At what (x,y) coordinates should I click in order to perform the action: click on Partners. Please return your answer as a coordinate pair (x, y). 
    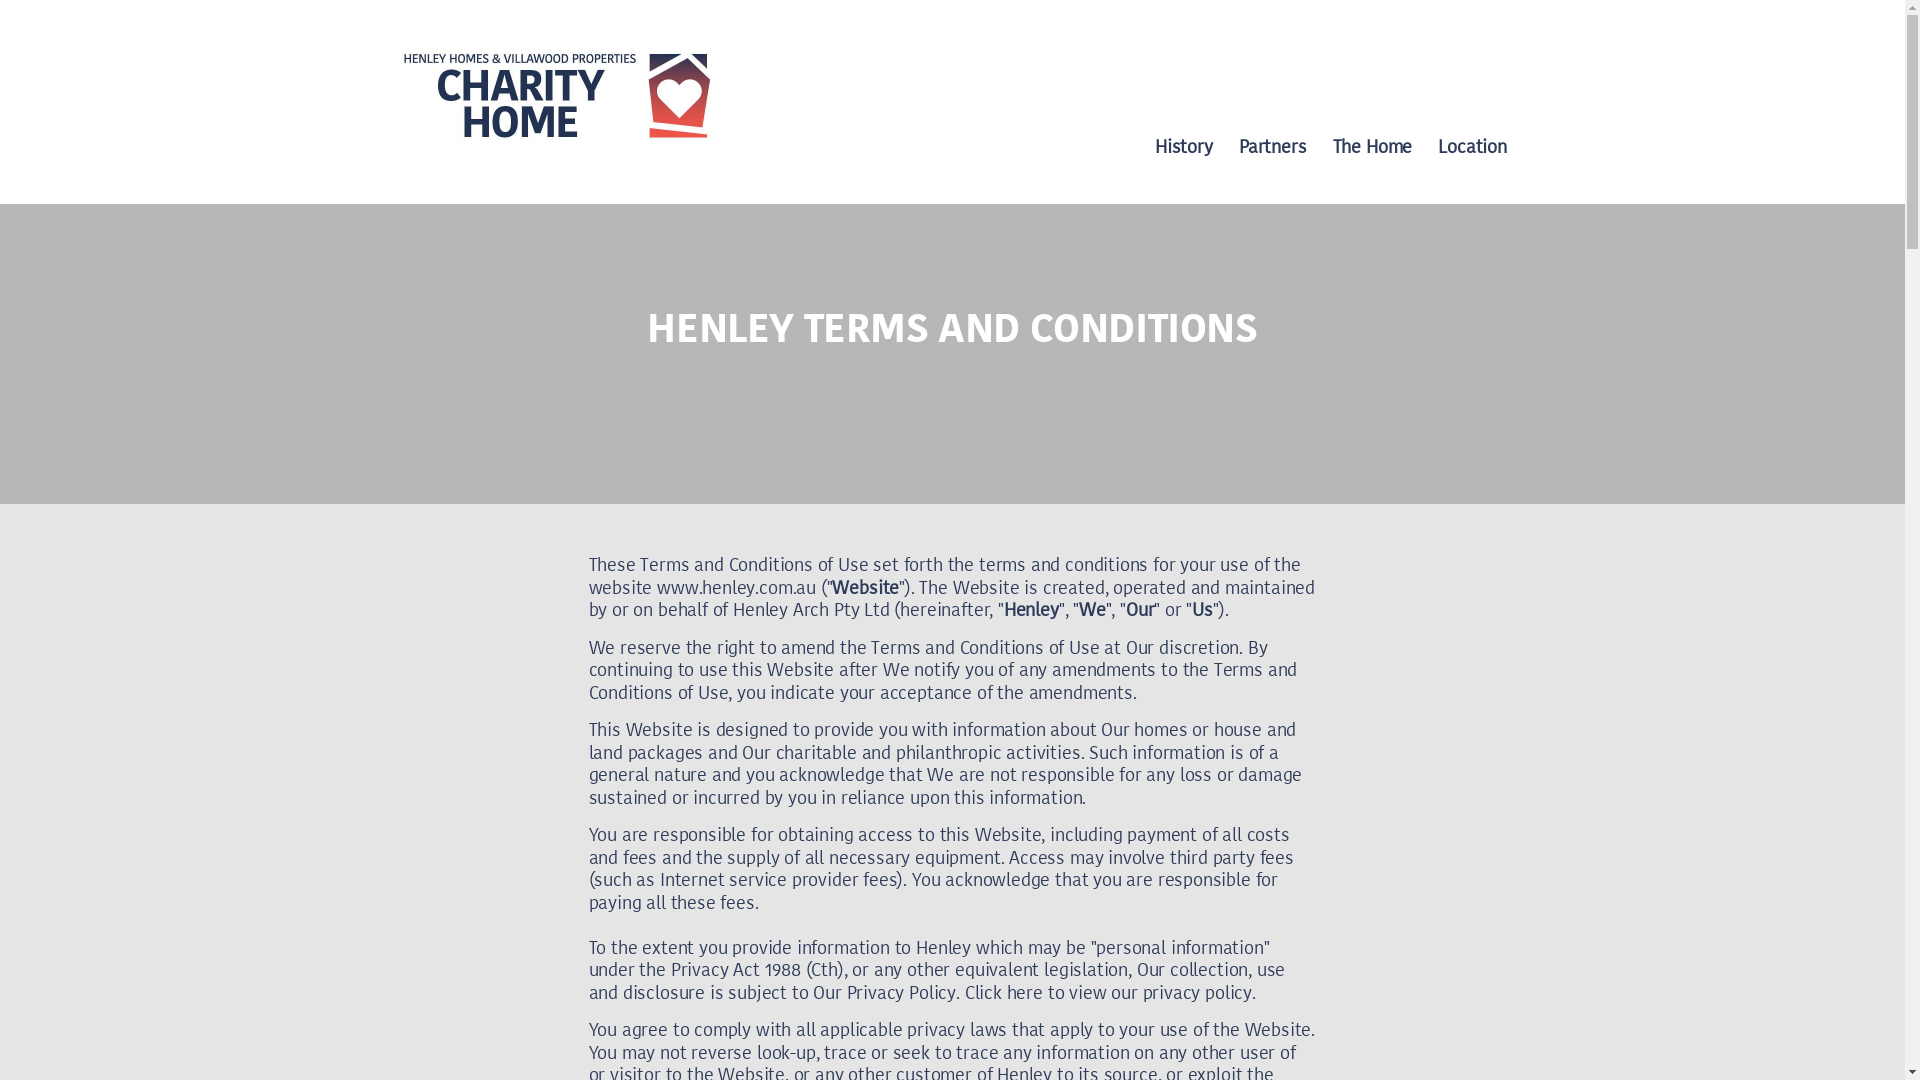
    Looking at the image, I should click on (1273, 146).